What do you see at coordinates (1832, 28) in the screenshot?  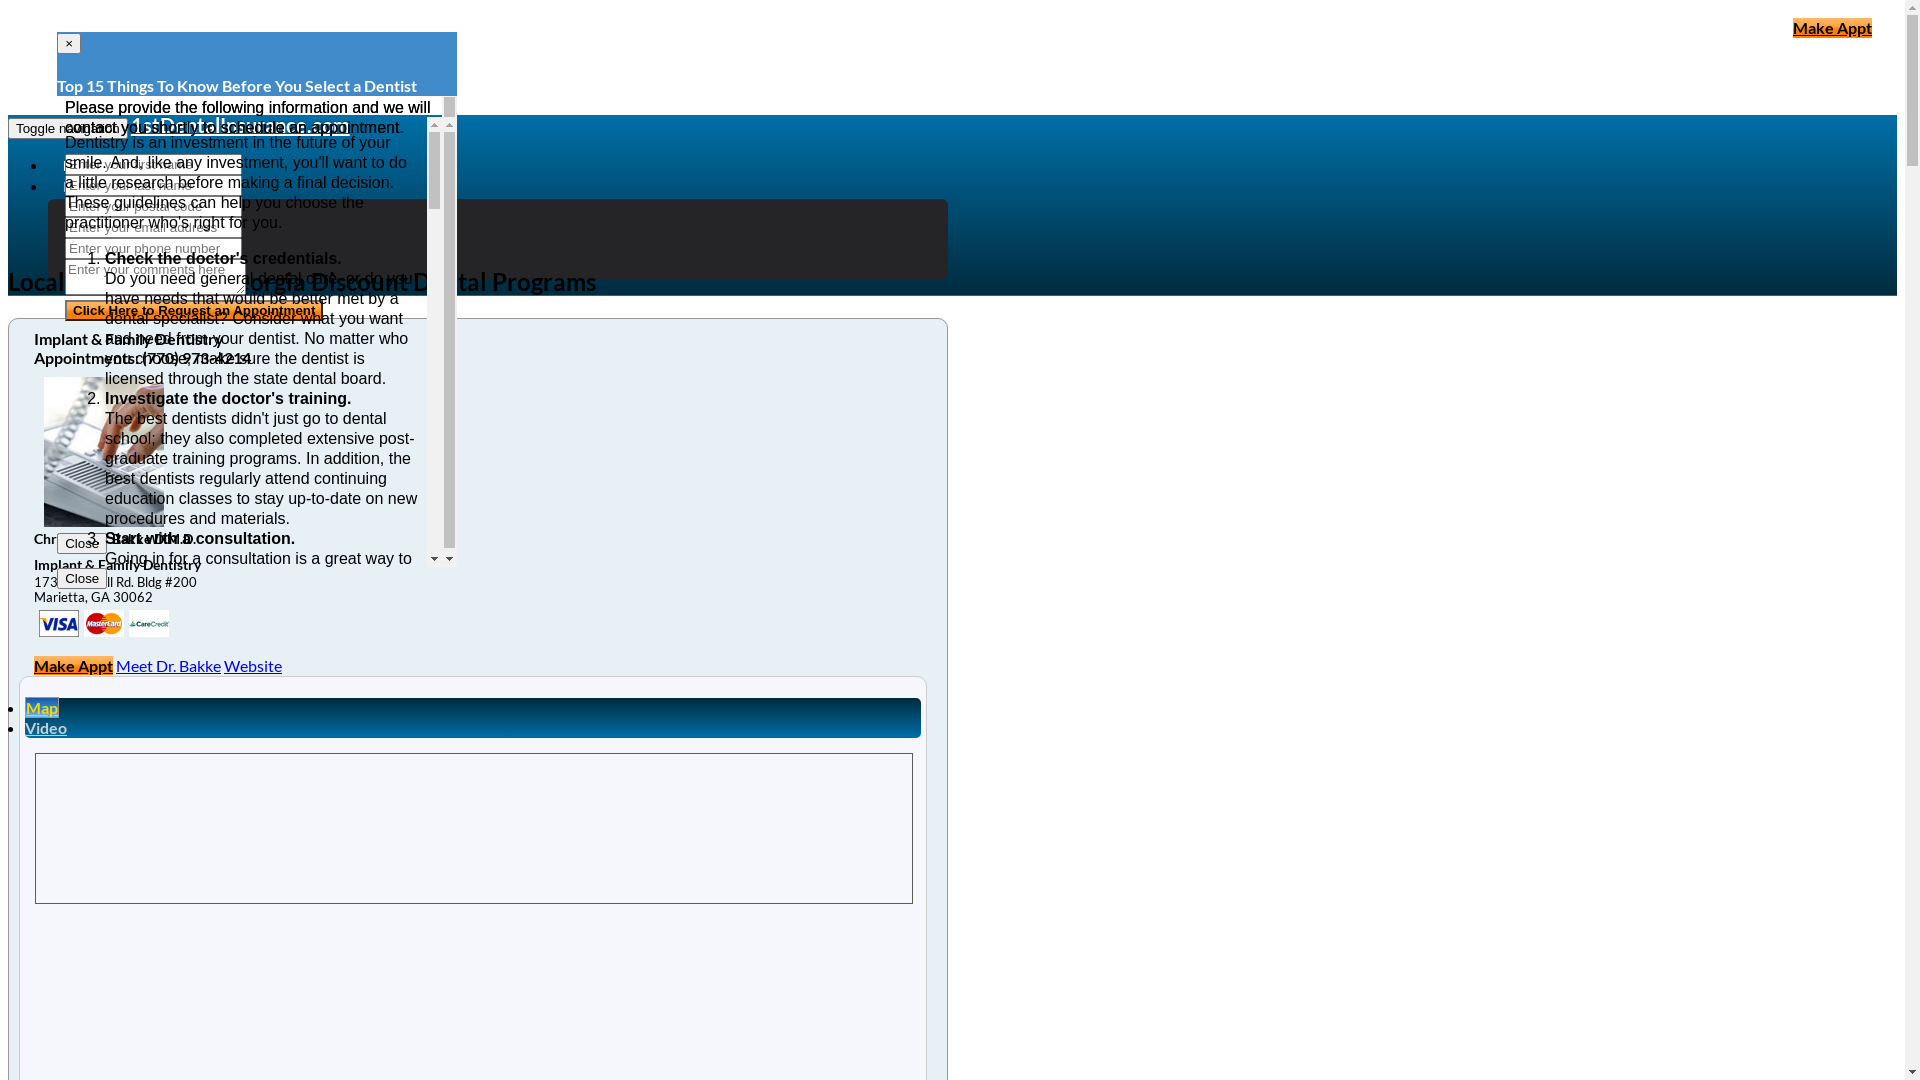 I see `Make Appt` at bounding box center [1832, 28].